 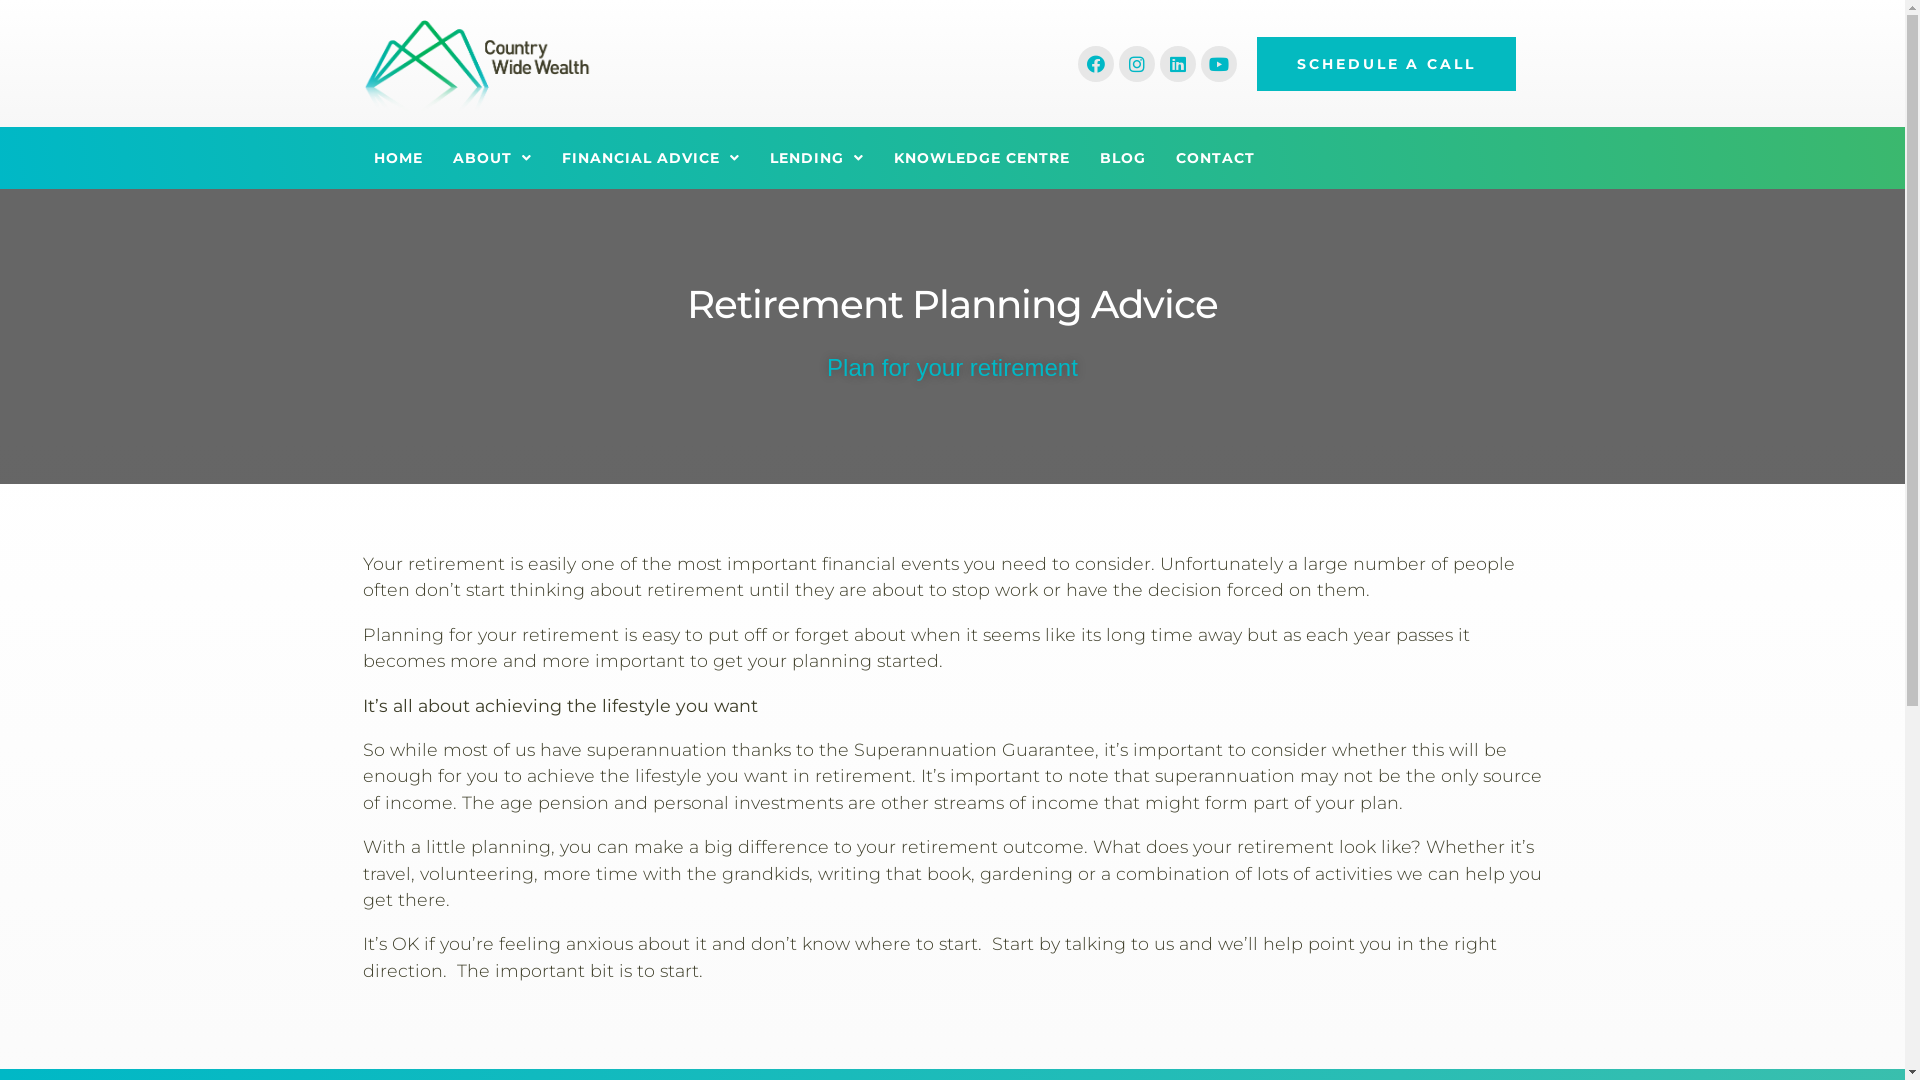 What do you see at coordinates (1123, 158) in the screenshot?
I see `BLOG` at bounding box center [1123, 158].